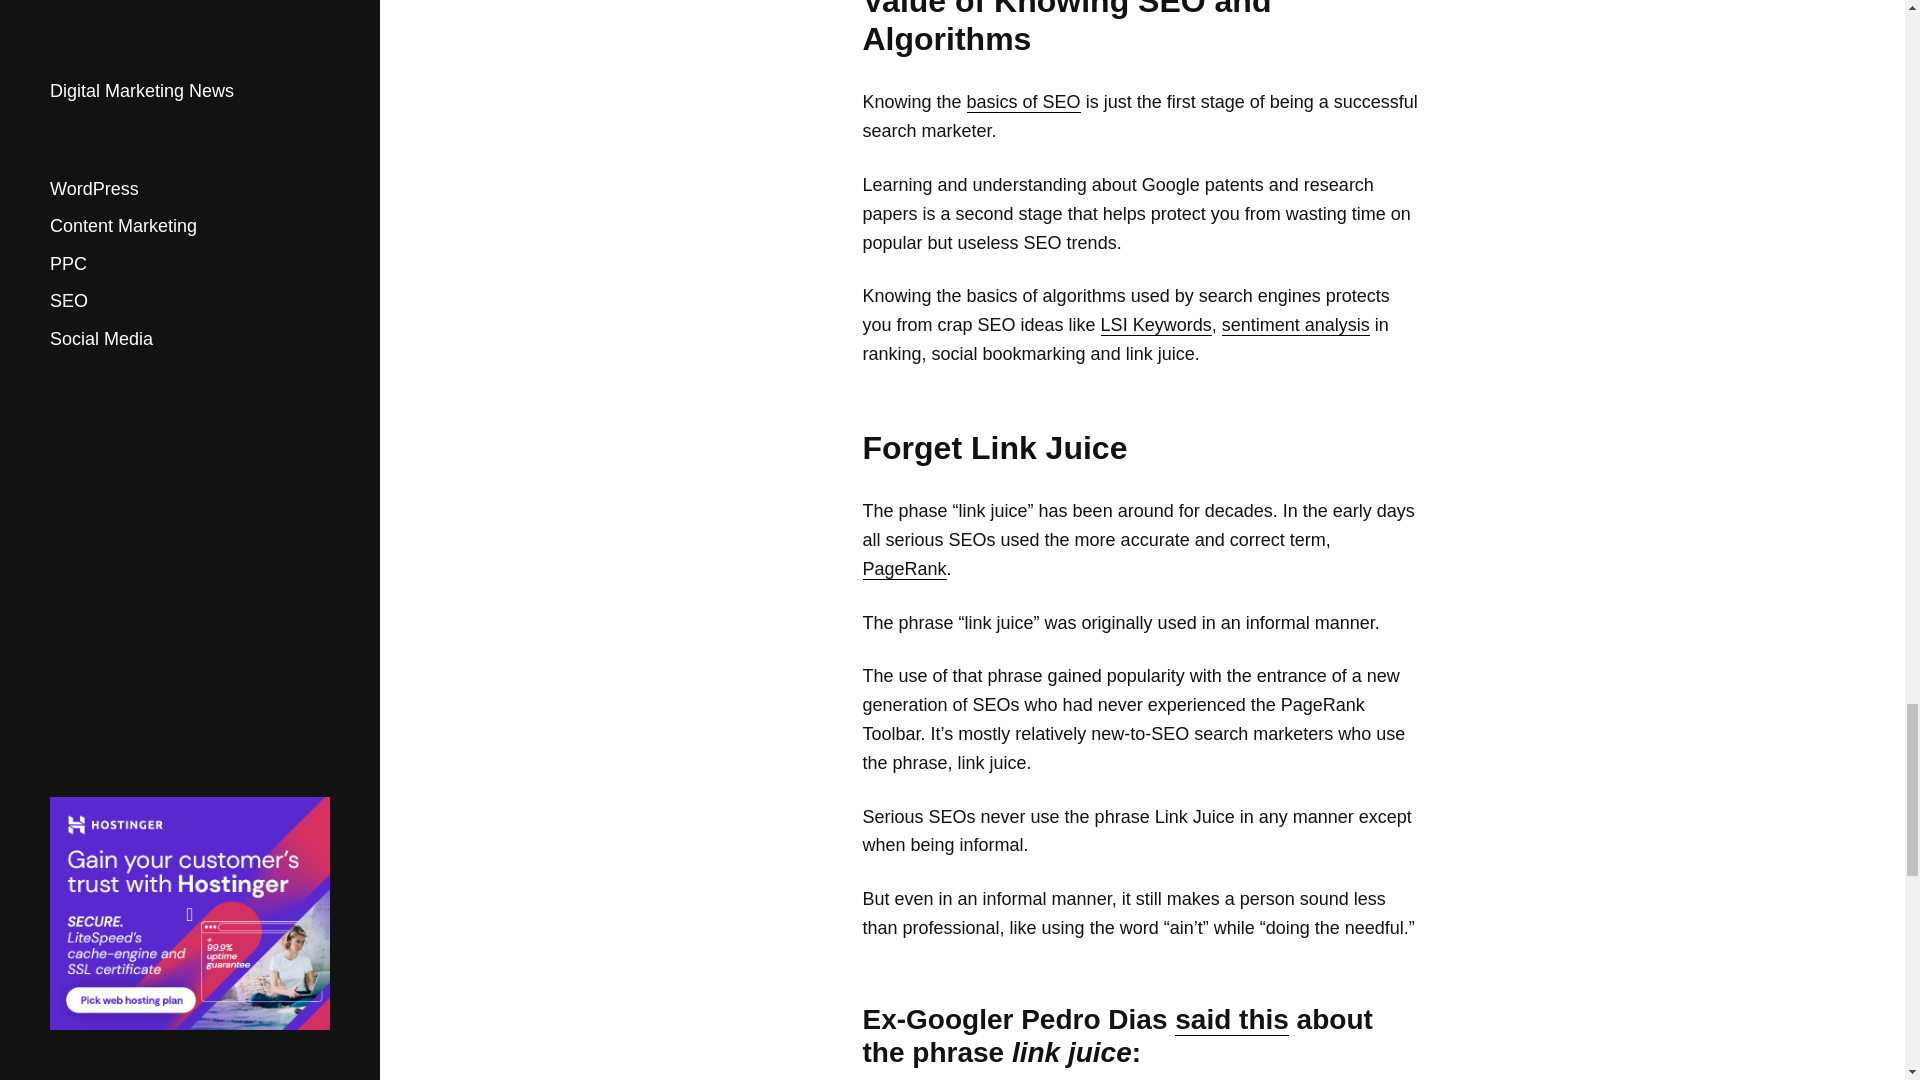  What do you see at coordinates (1156, 325) in the screenshot?
I see `LSI Keywords` at bounding box center [1156, 325].